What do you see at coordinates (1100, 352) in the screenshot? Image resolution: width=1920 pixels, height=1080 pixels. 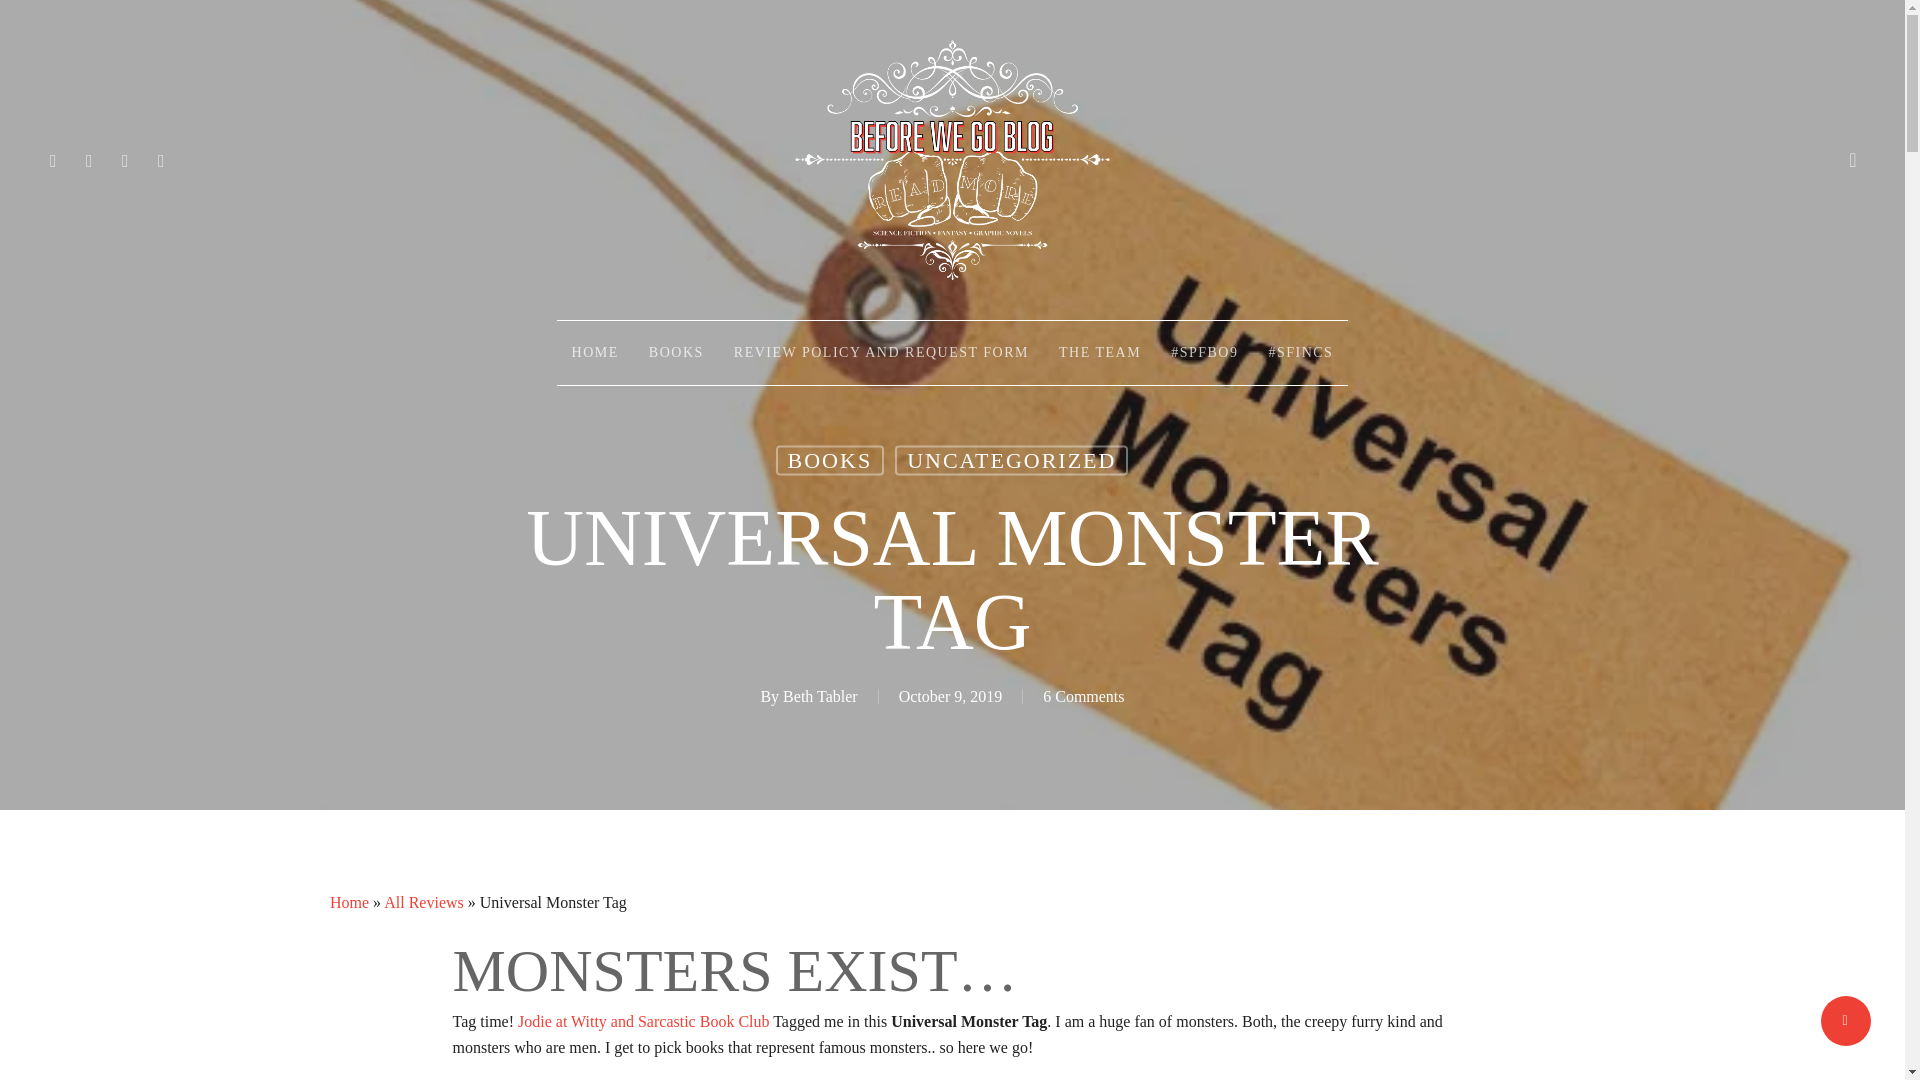 I see `THE TEAM` at bounding box center [1100, 352].